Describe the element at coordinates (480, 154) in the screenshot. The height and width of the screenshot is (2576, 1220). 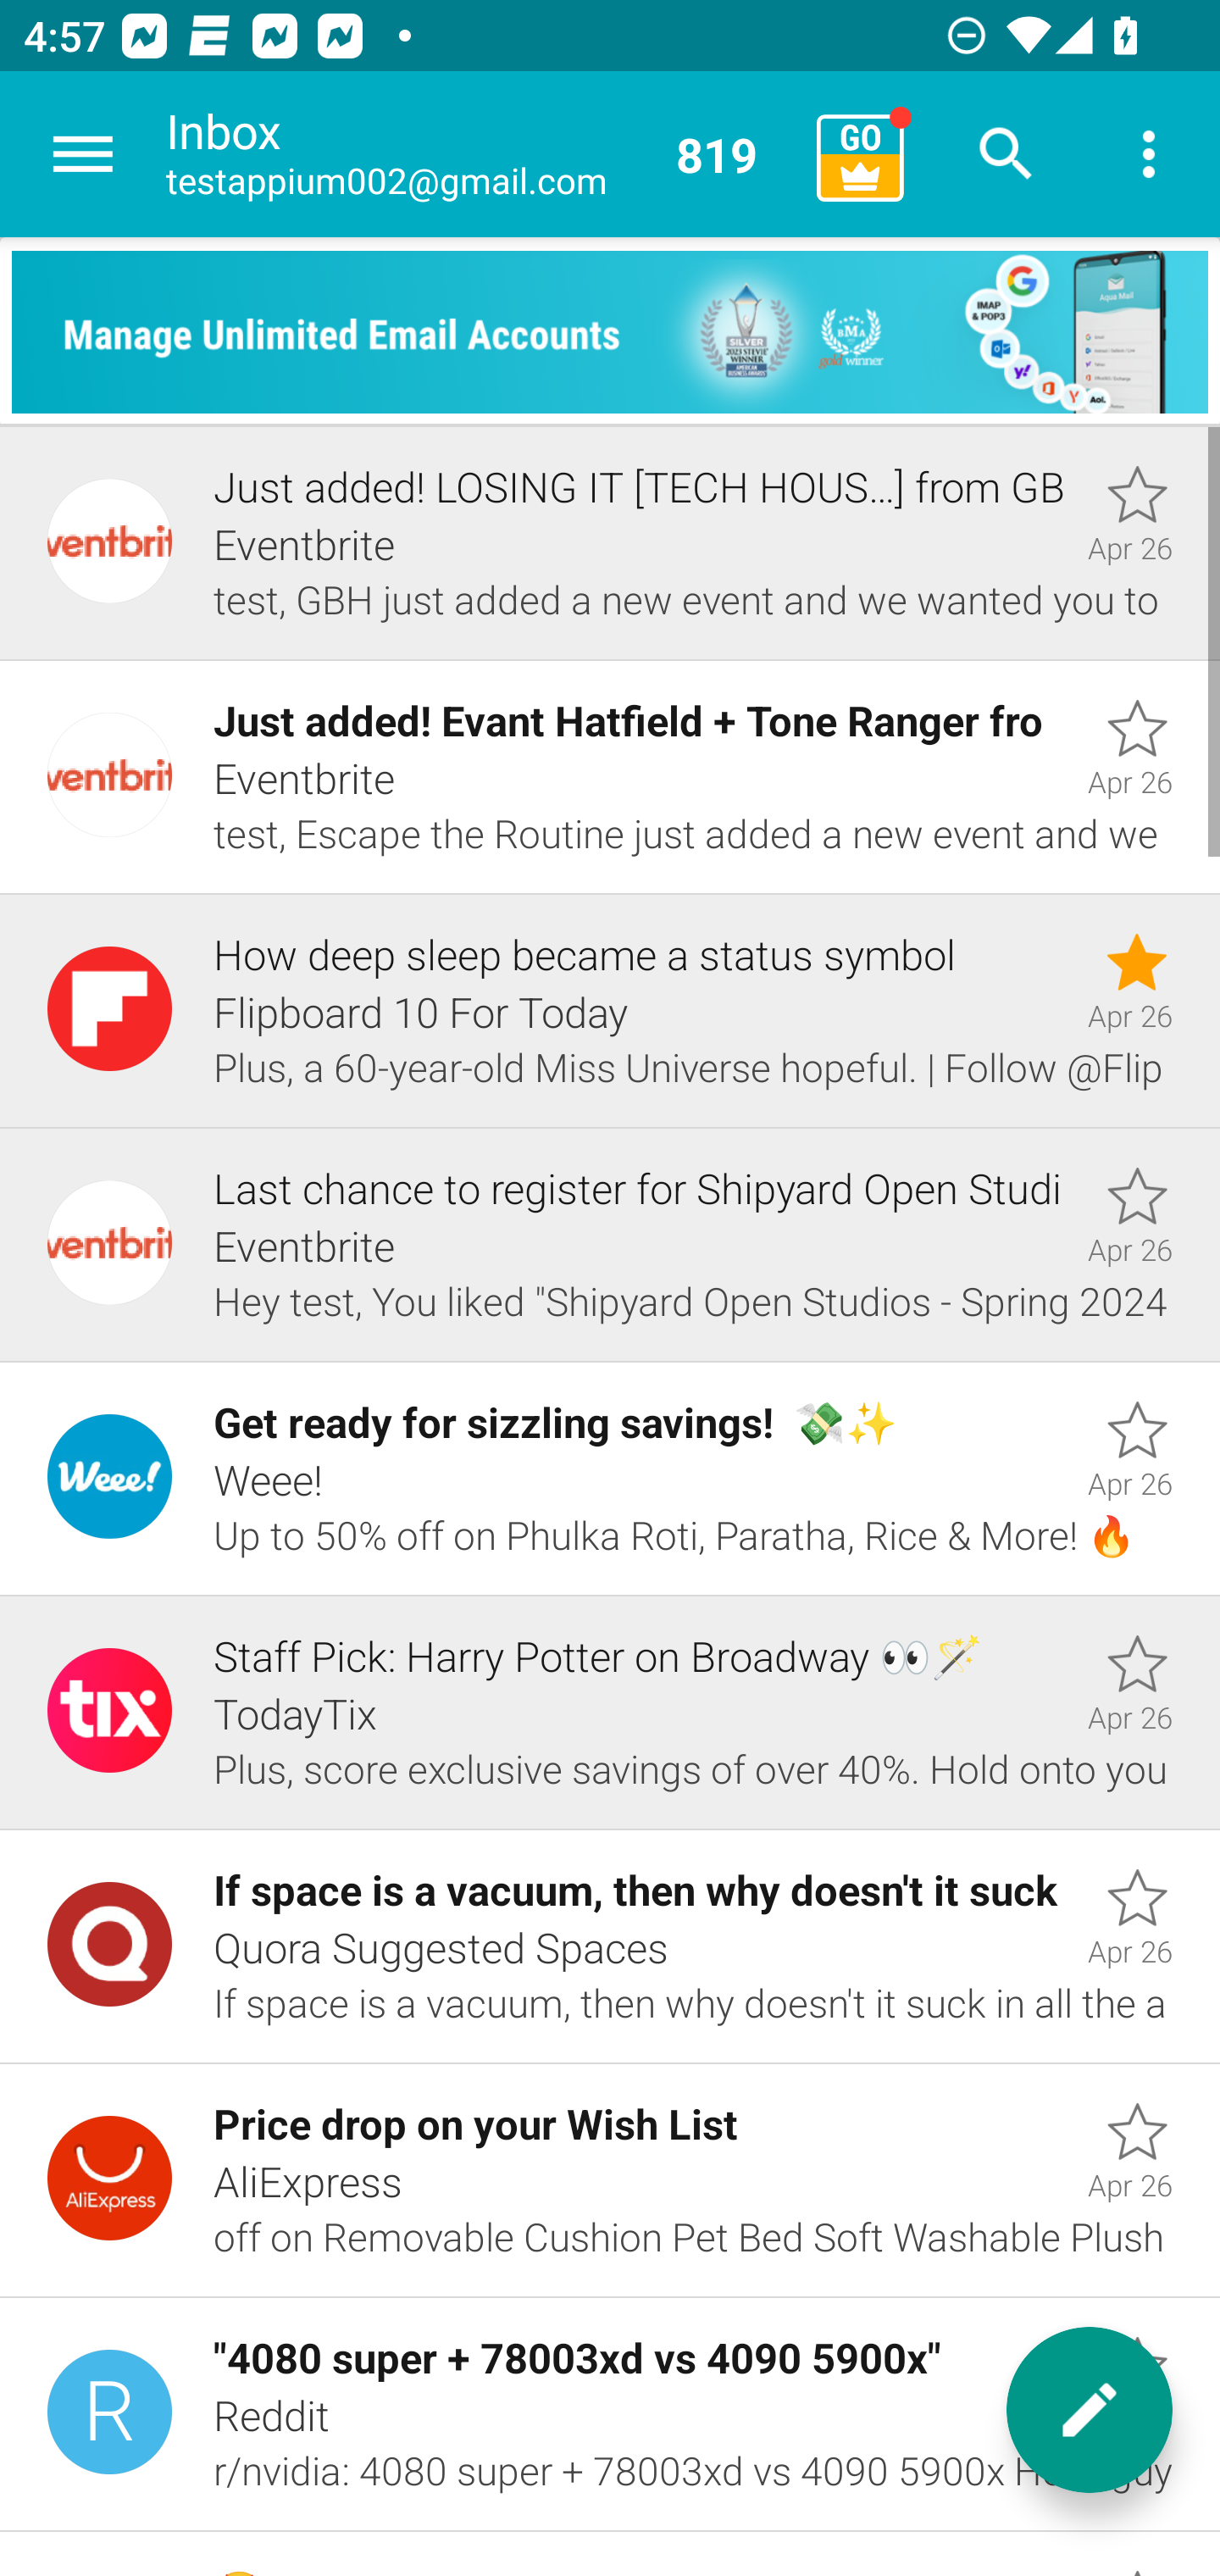
I see `Inbox testappium002@gmail.com 819` at that location.